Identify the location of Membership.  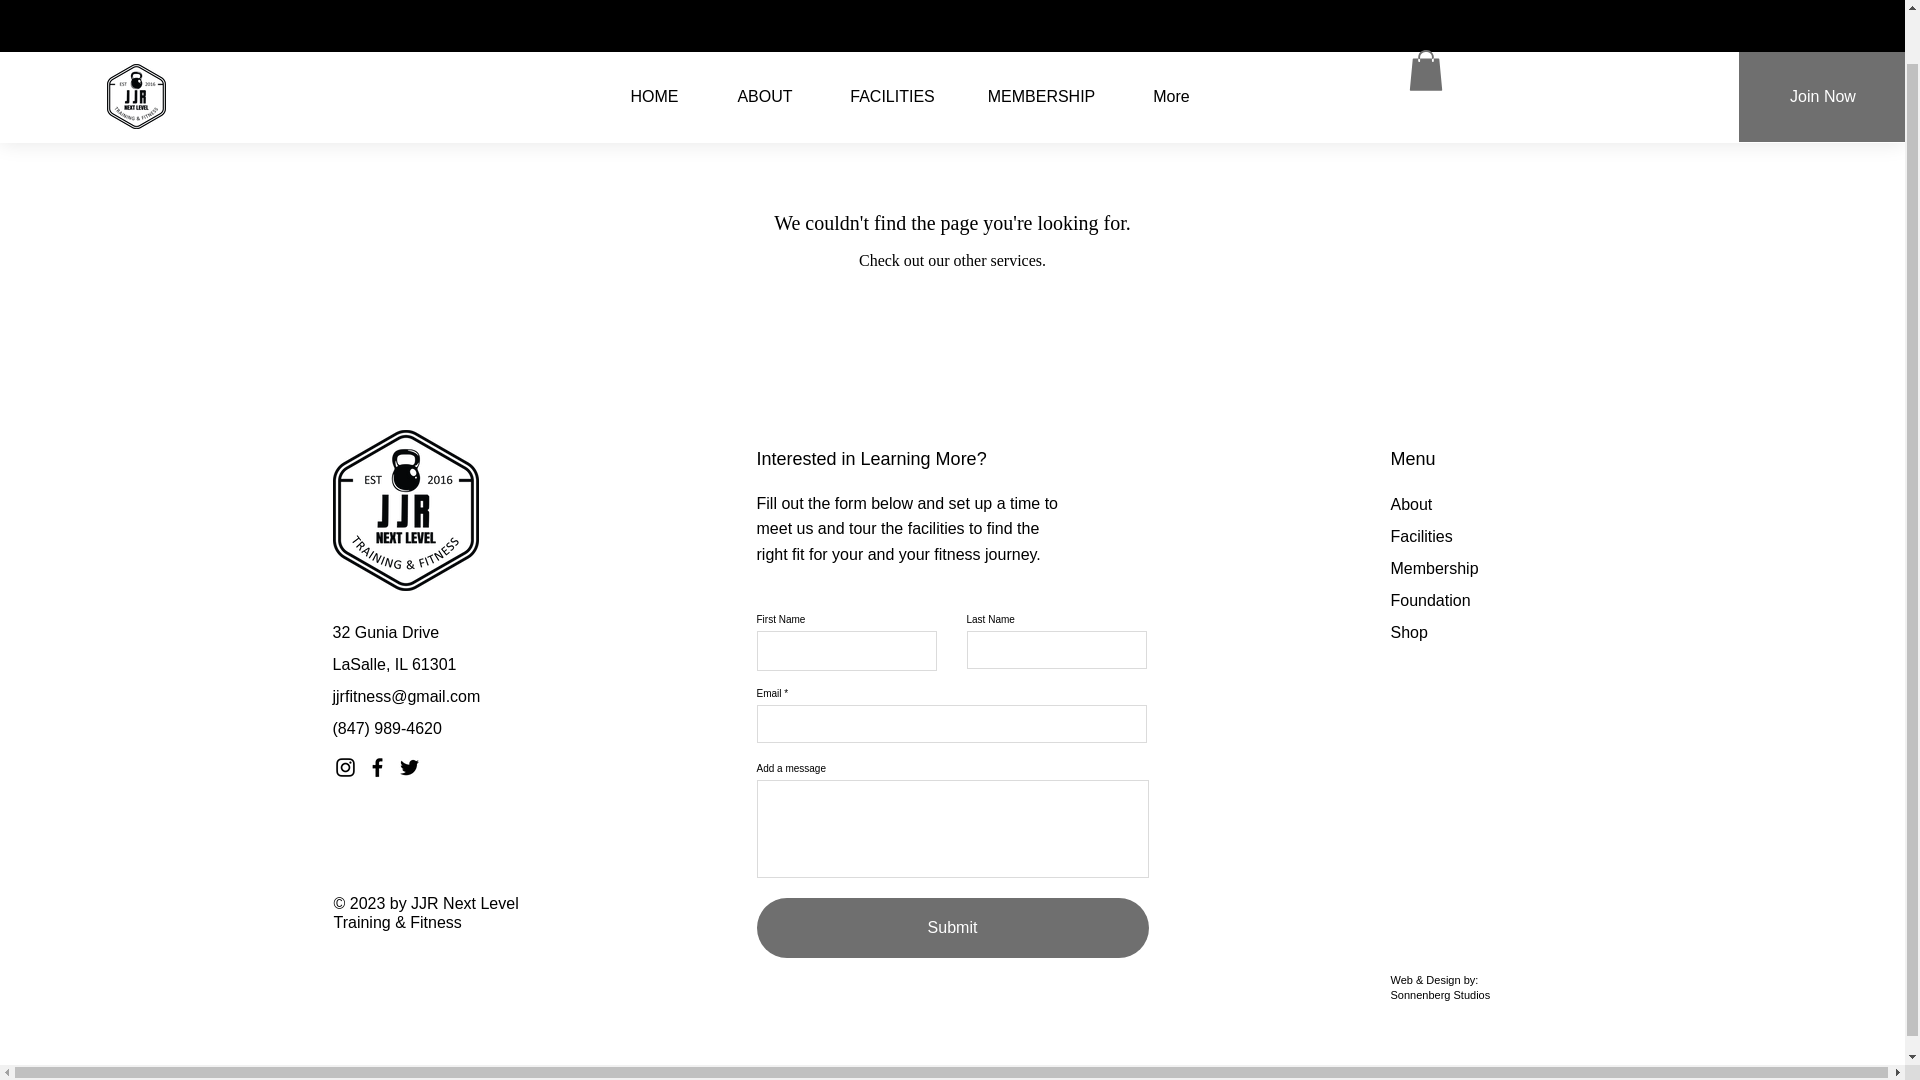
(1434, 568).